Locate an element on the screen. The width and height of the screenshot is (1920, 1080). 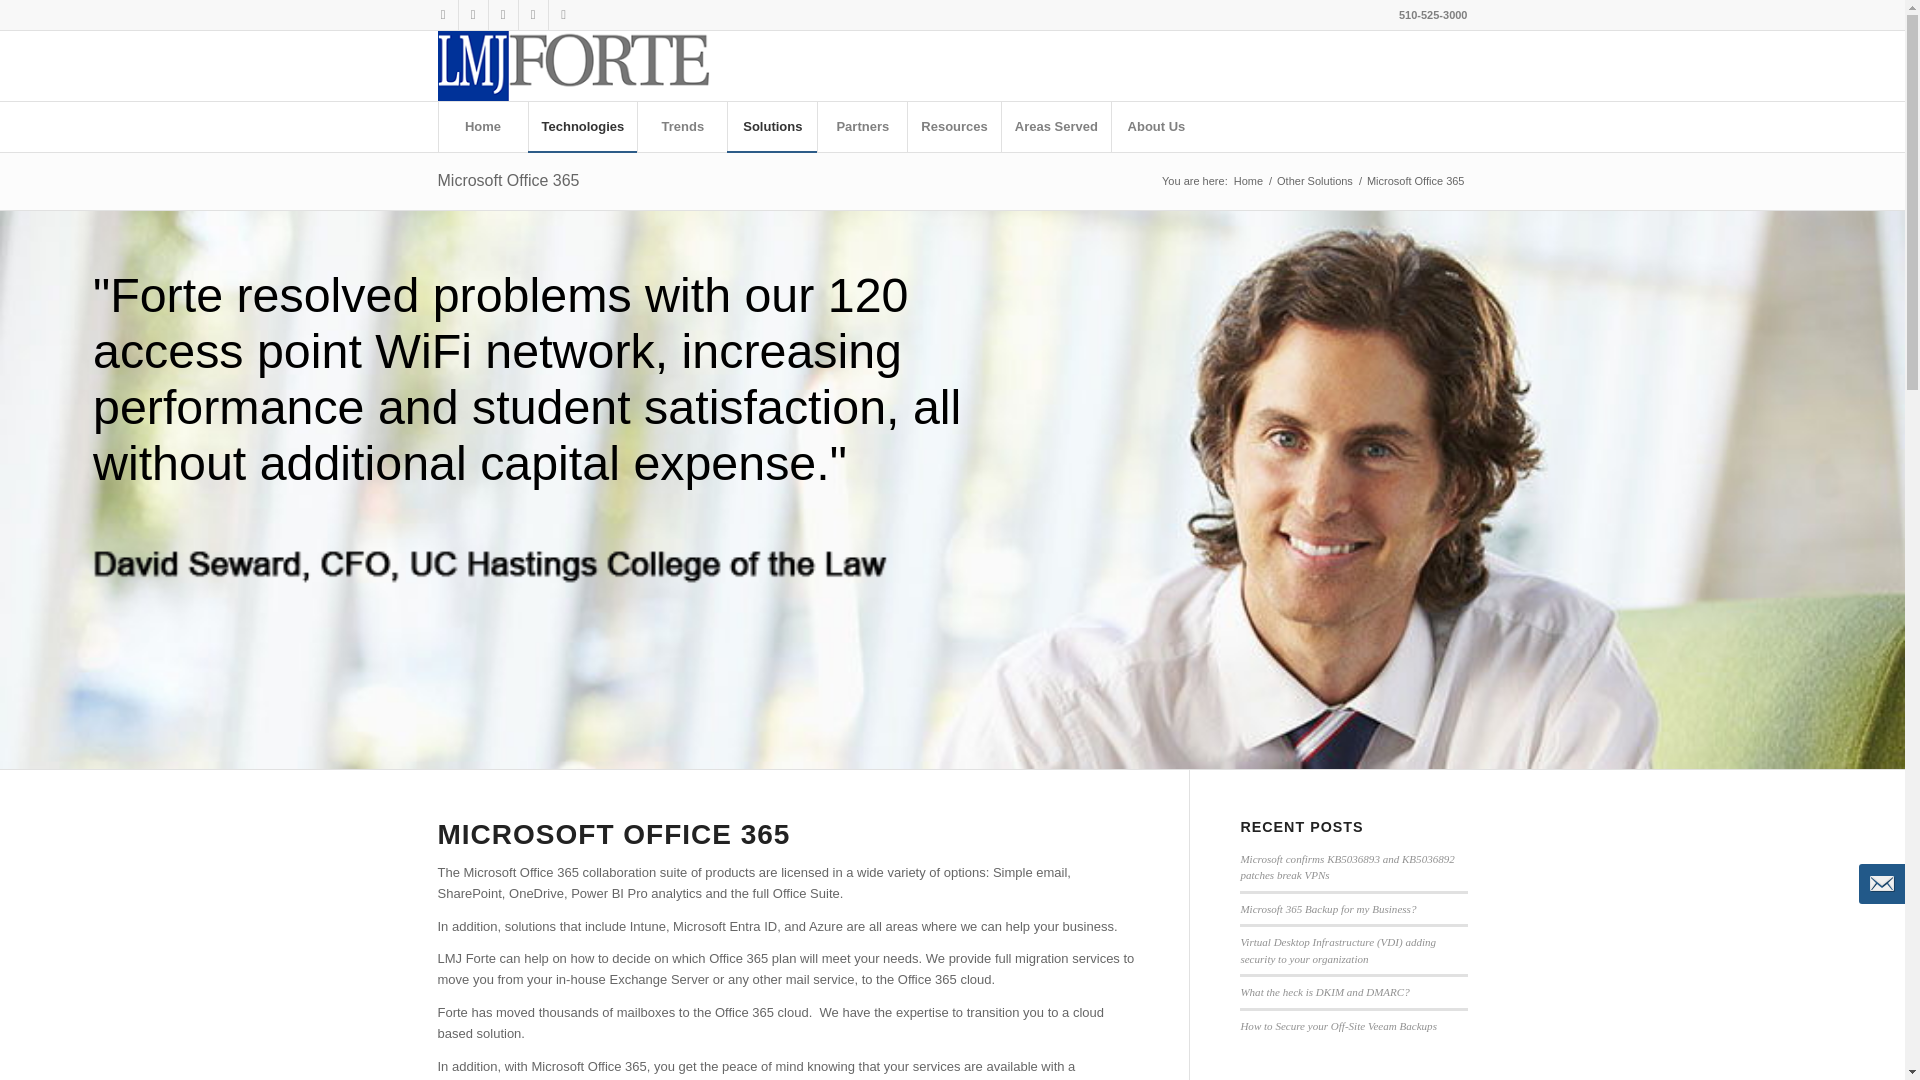
Youtube is located at coordinates (532, 15).